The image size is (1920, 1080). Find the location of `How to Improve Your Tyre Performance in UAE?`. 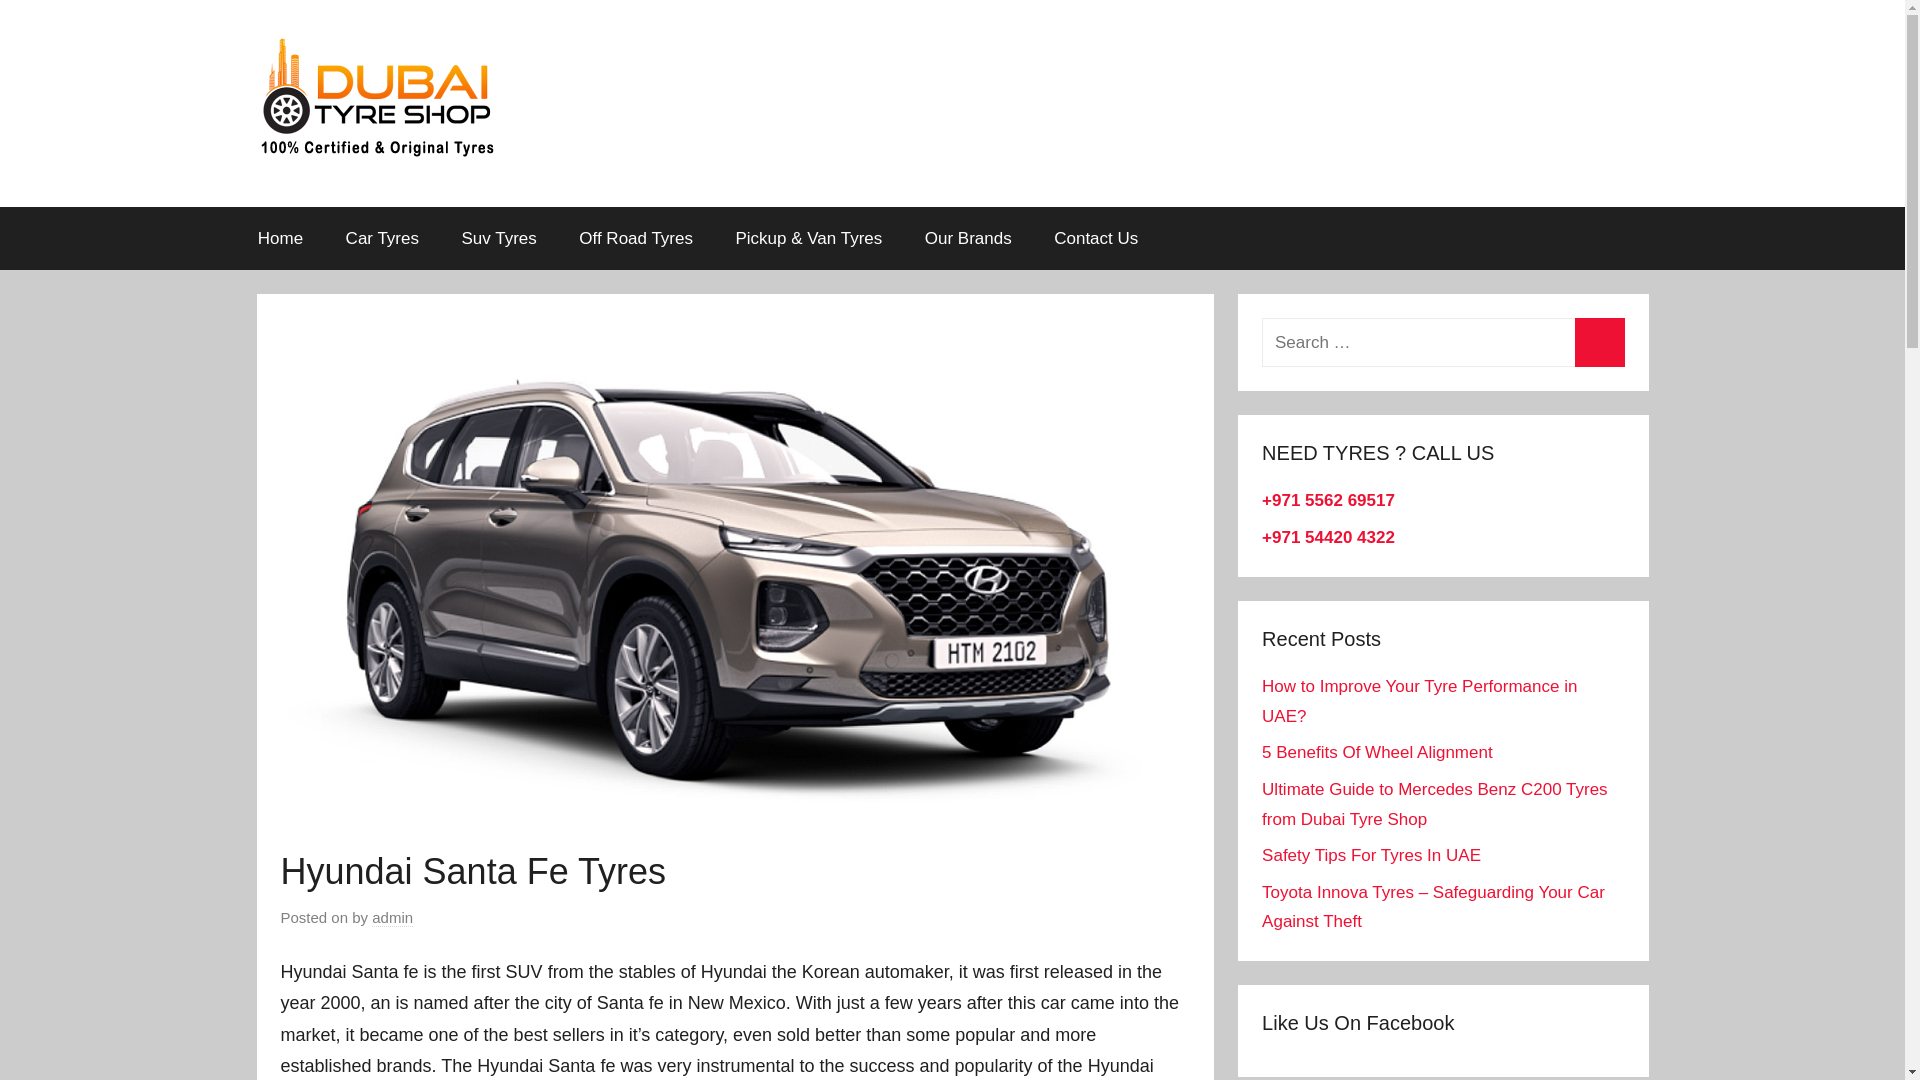

How to Improve Your Tyre Performance in UAE? is located at coordinates (1418, 701).